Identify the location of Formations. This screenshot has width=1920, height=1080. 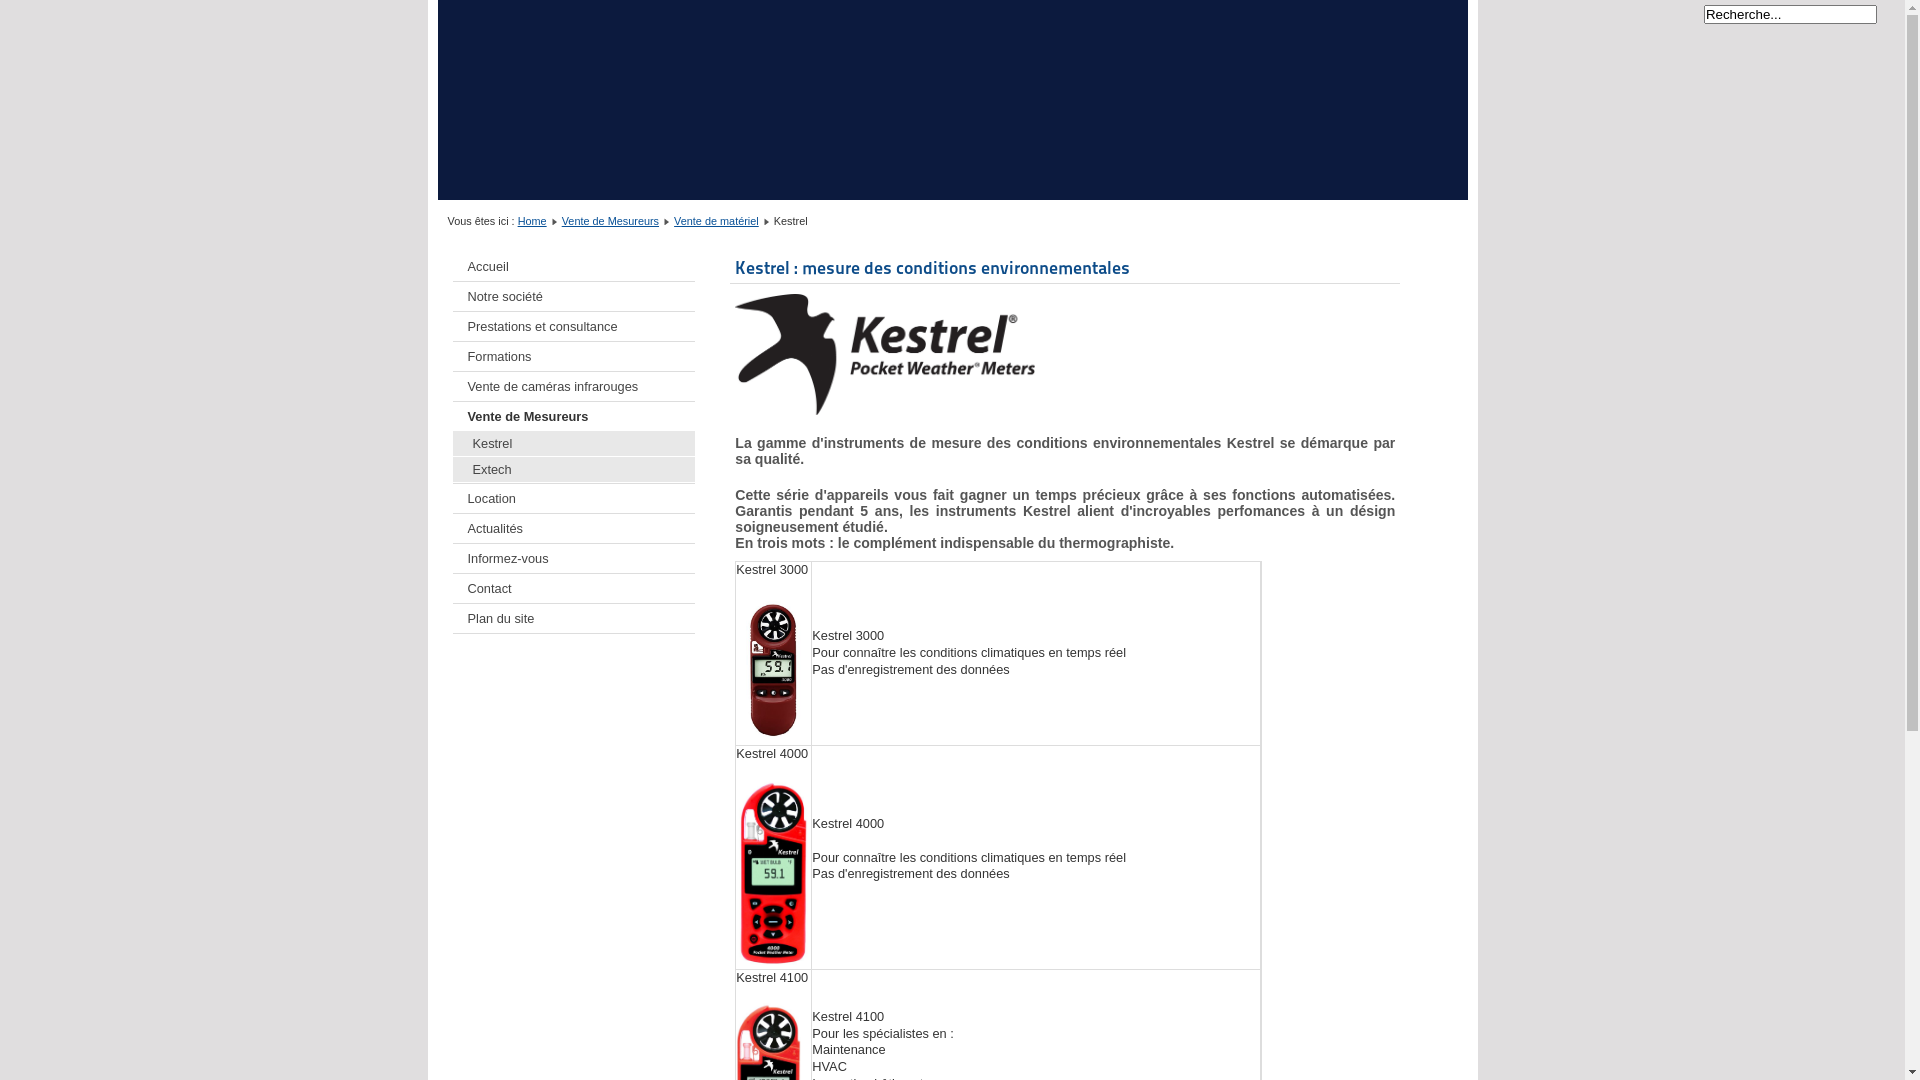
(574, 356).